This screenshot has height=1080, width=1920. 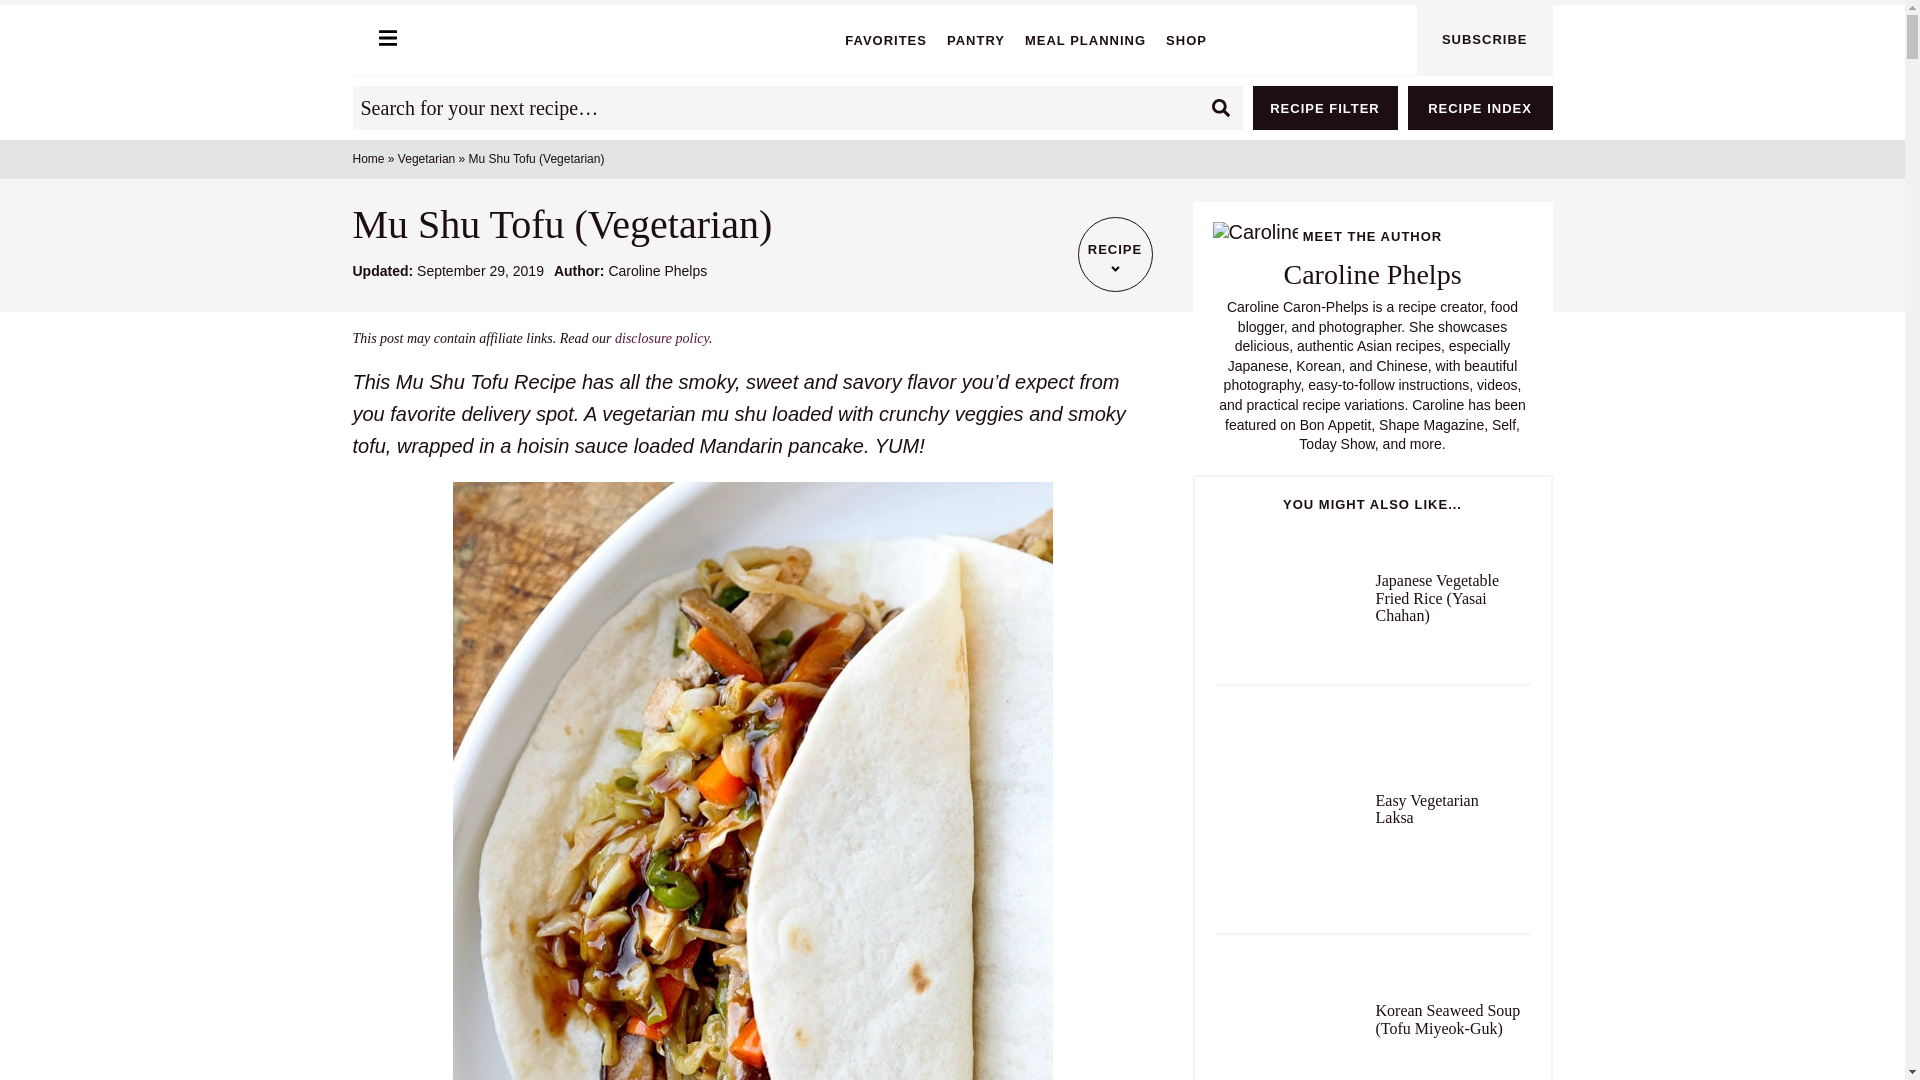 I want to click on Search Submit, so click(x=1220, y=108).